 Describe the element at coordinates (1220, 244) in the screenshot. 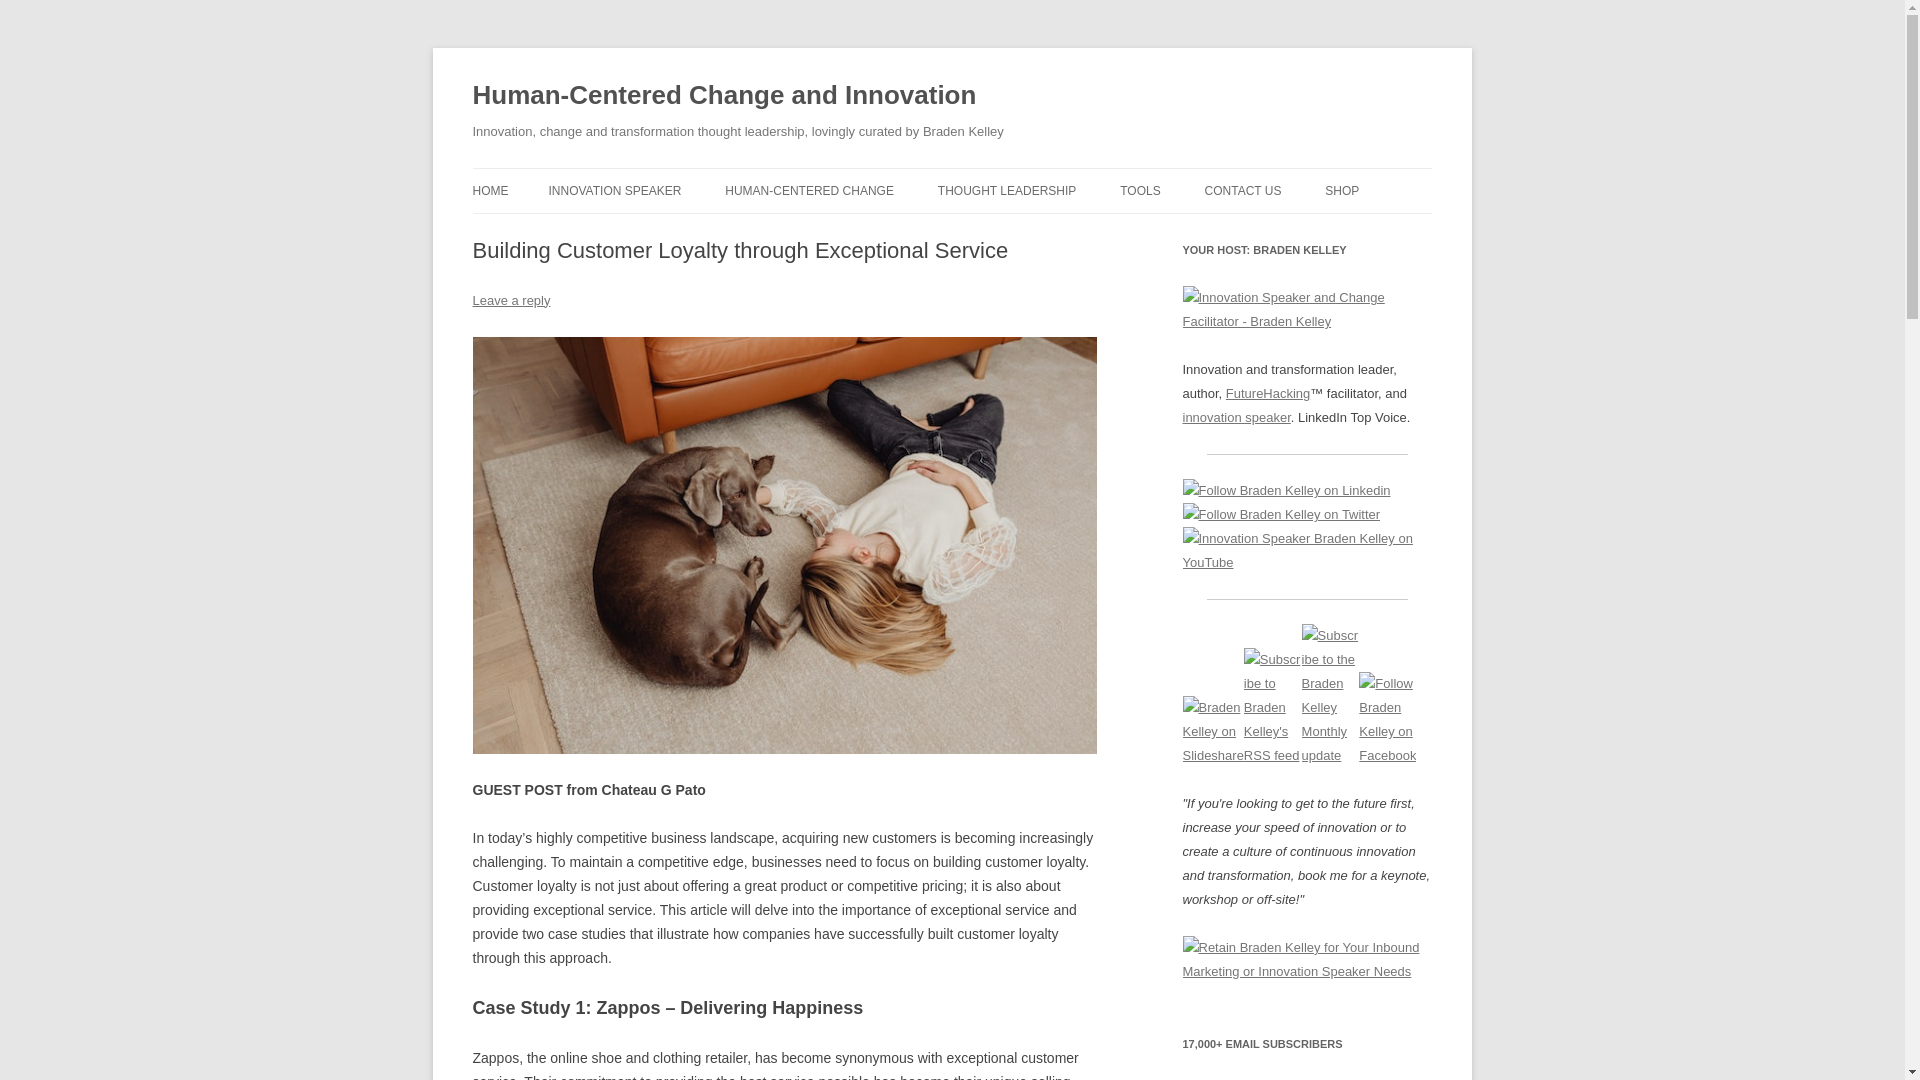

I see `FREE INNOVATION MATURITY ASSESSMENT` at that location.